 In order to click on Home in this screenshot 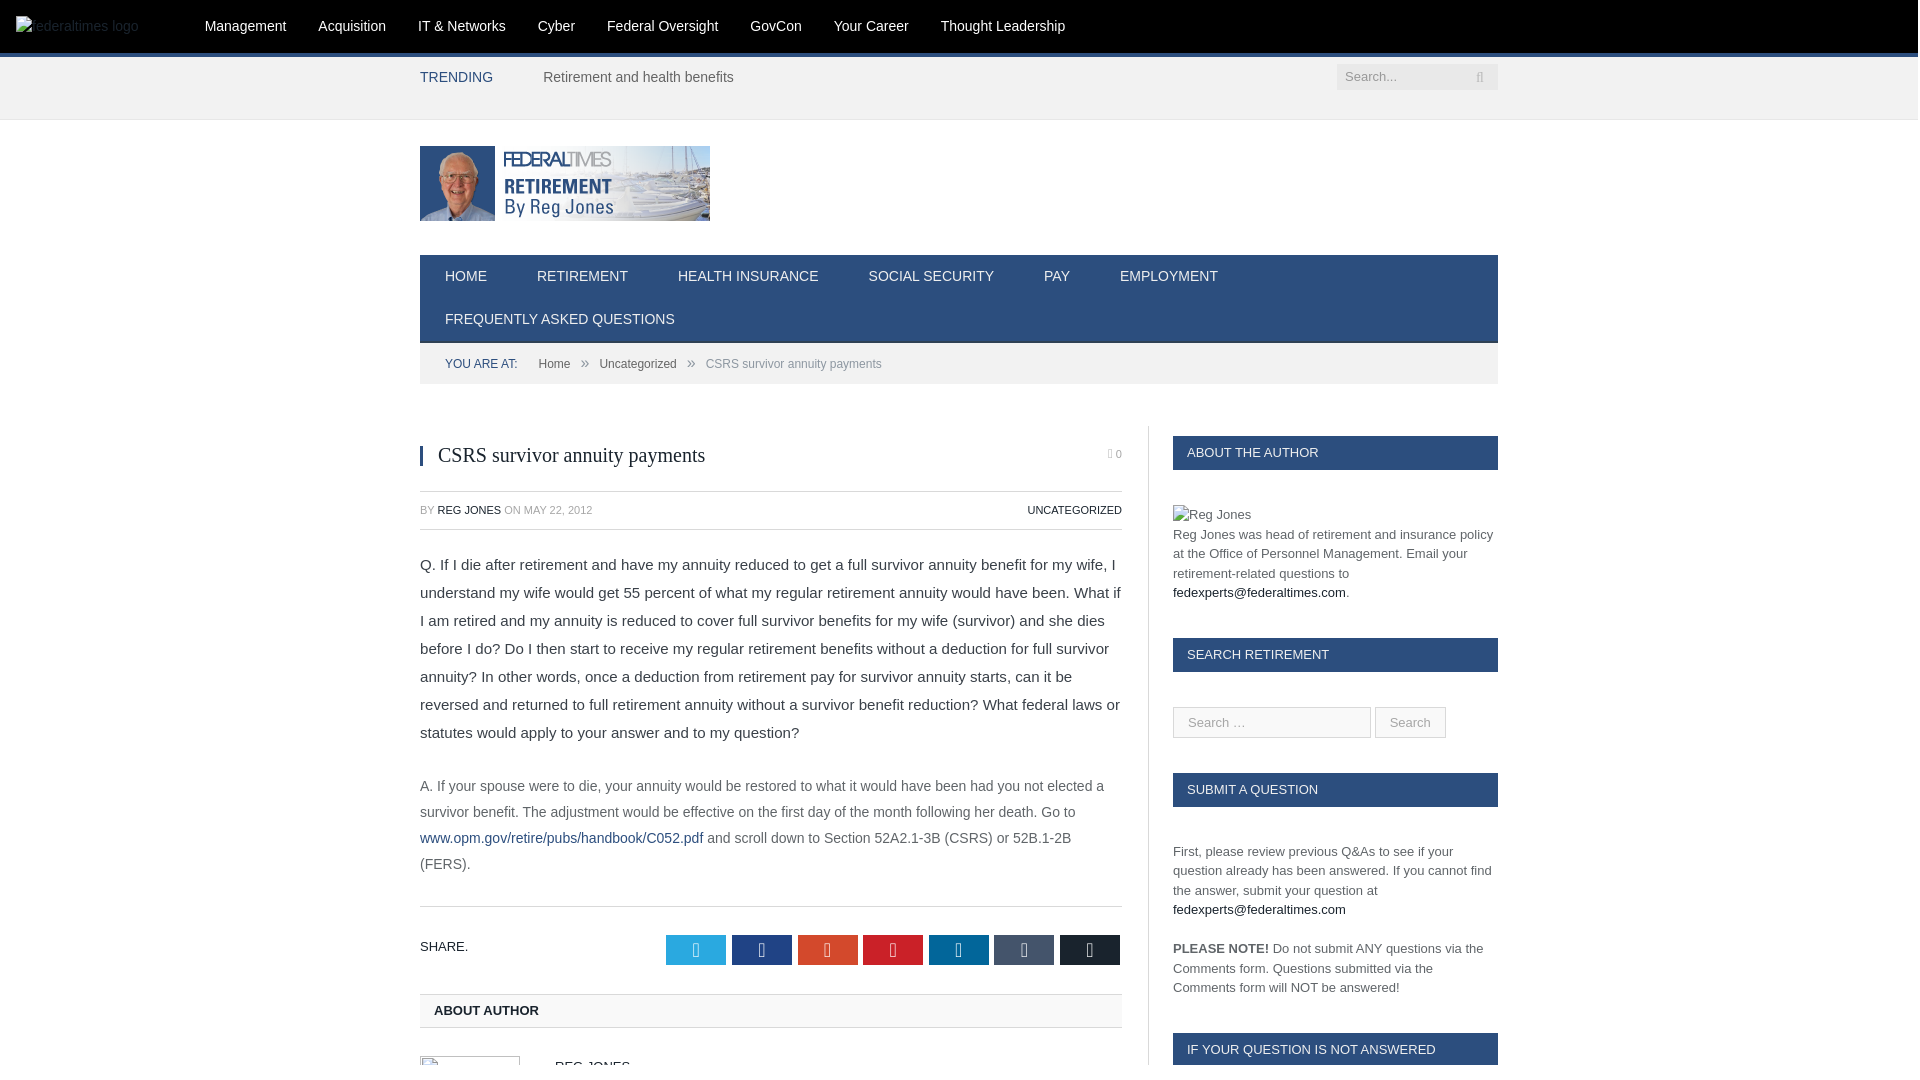, I will do `click(554, 364)`.